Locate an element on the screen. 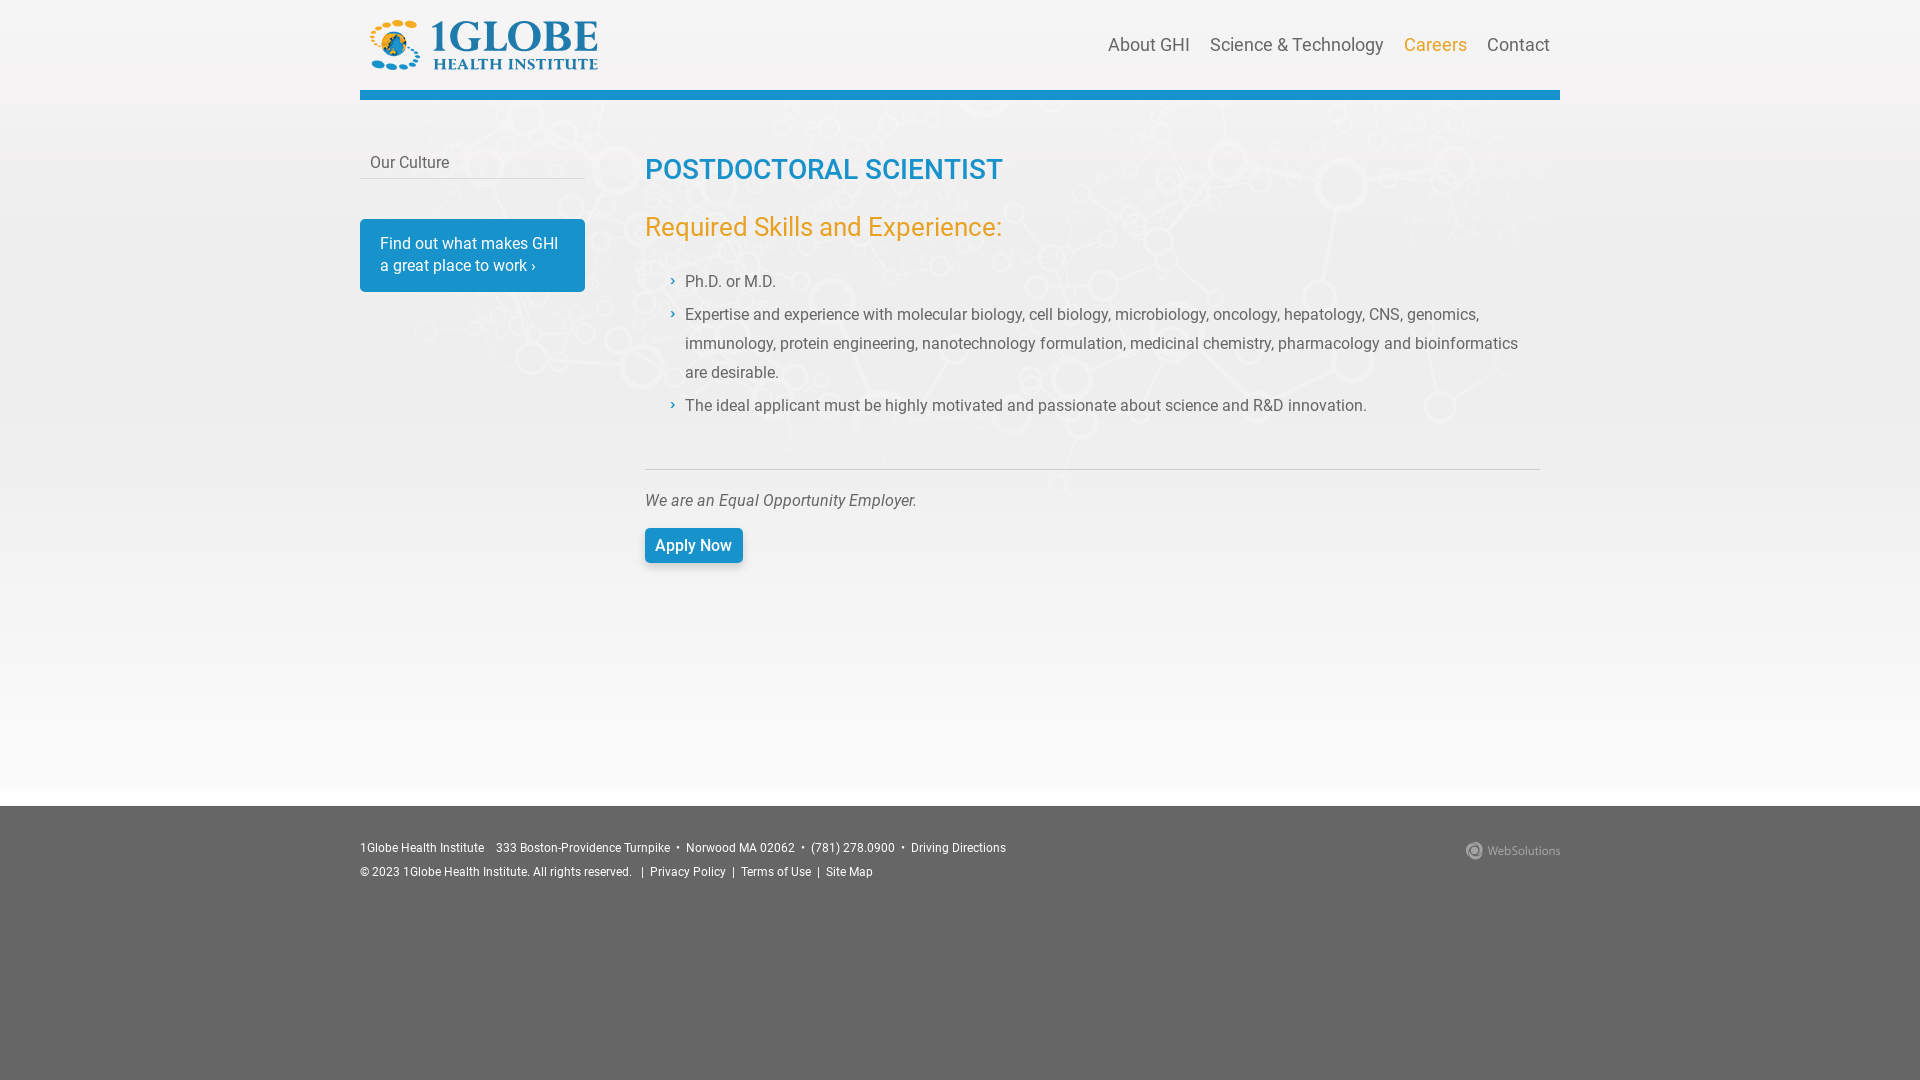  About GHI is located at coordinates (1149, 45).